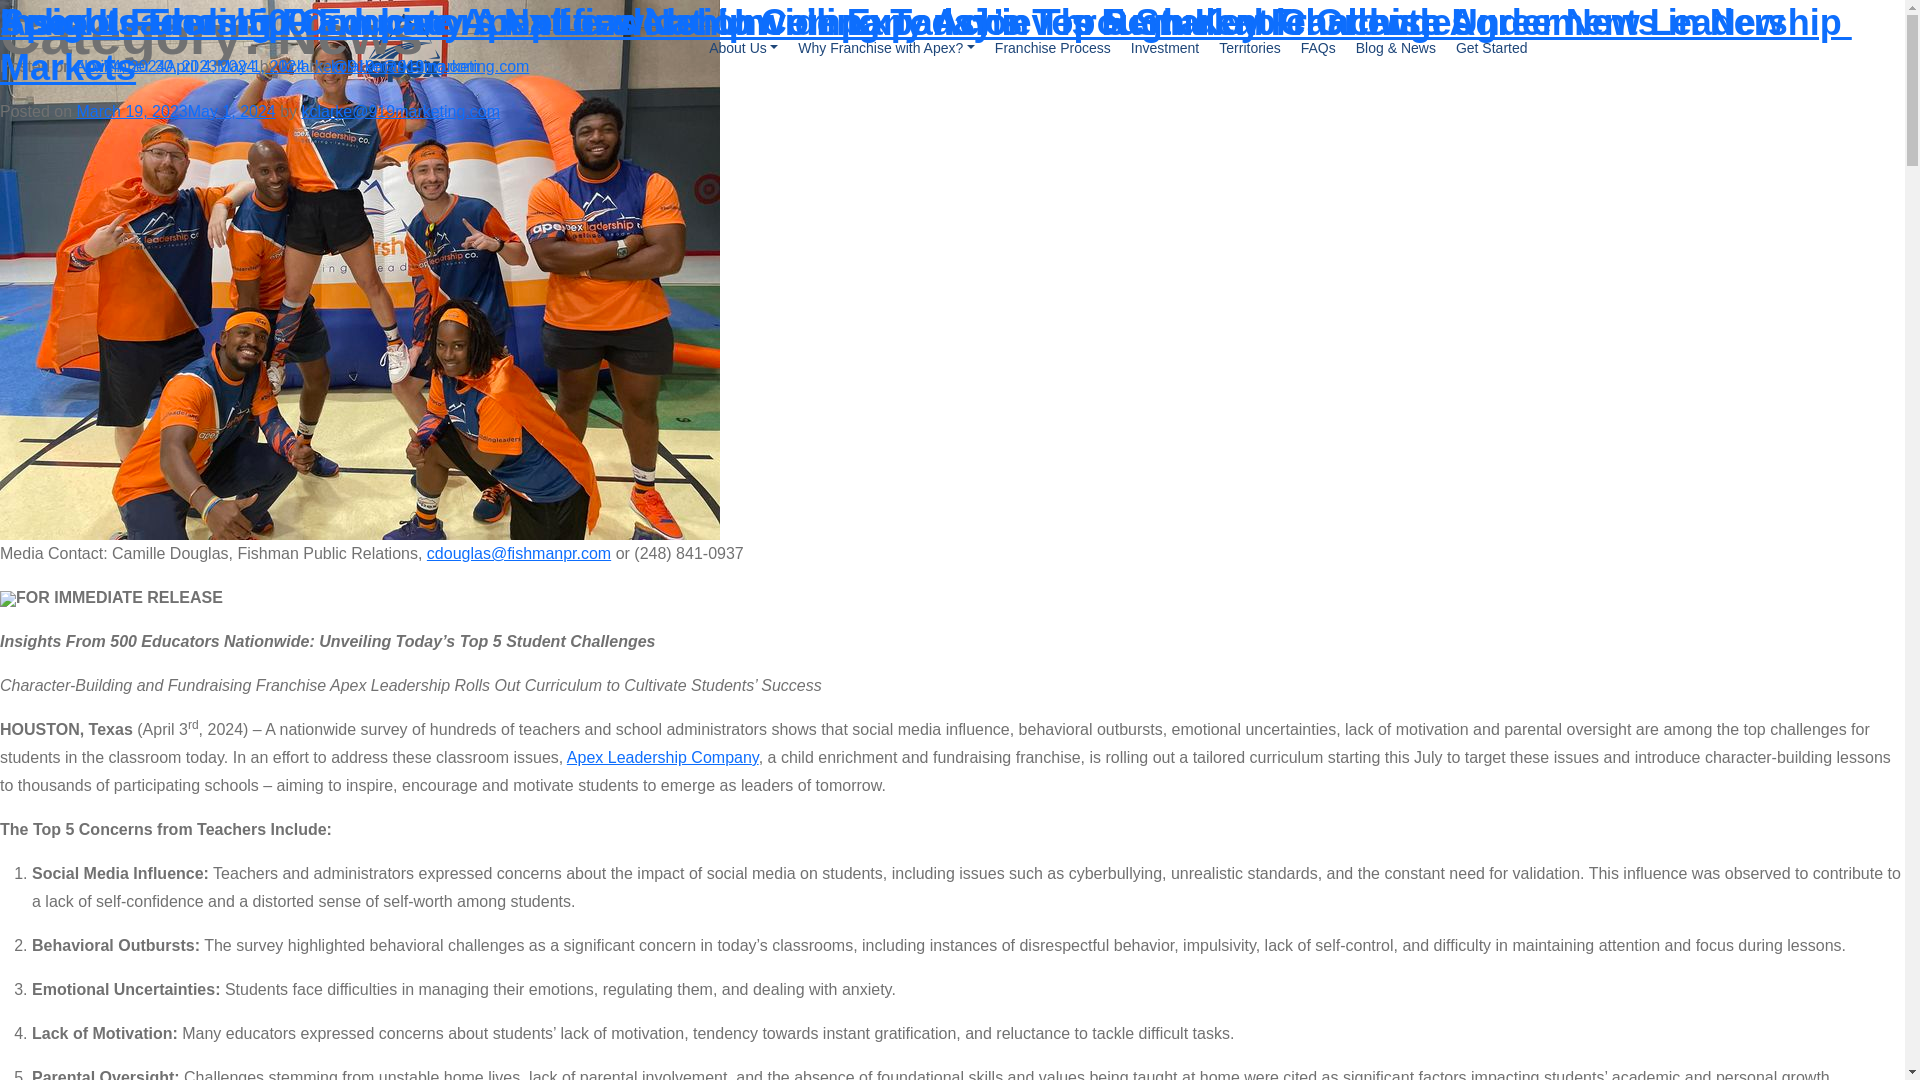  What do you see at coordinates (1250, 48) in the screenshot?
I see `Territories` at bounding box center [1250, 48].